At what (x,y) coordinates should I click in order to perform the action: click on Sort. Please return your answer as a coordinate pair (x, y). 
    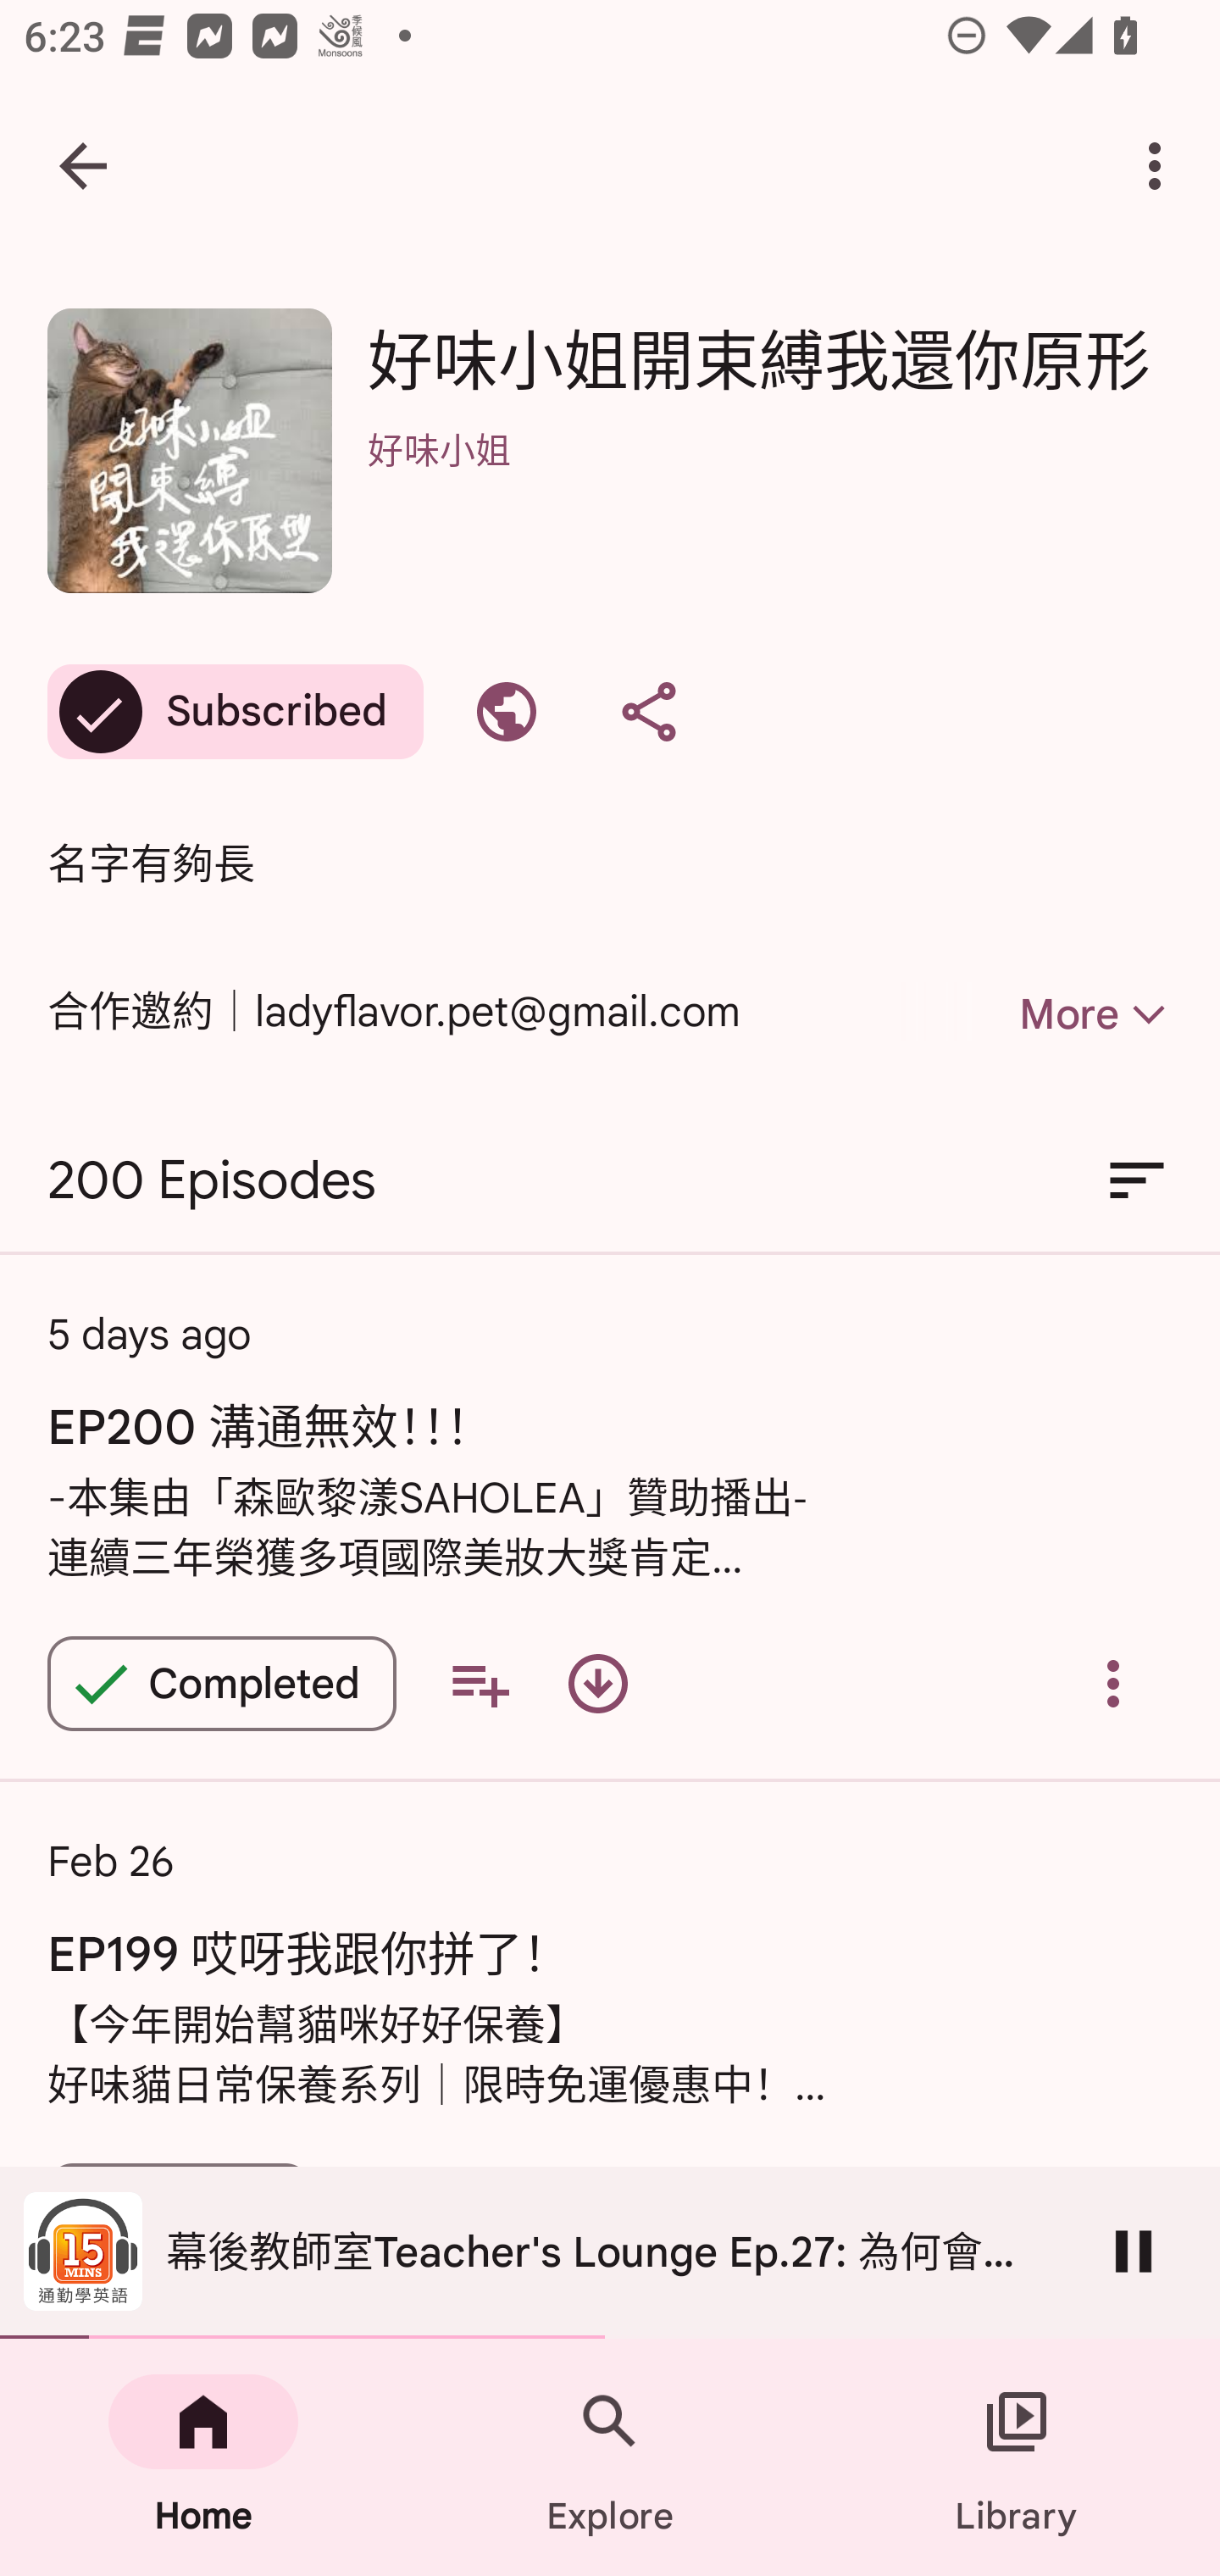
    Looking at the image, I should click on (1137, 1181).